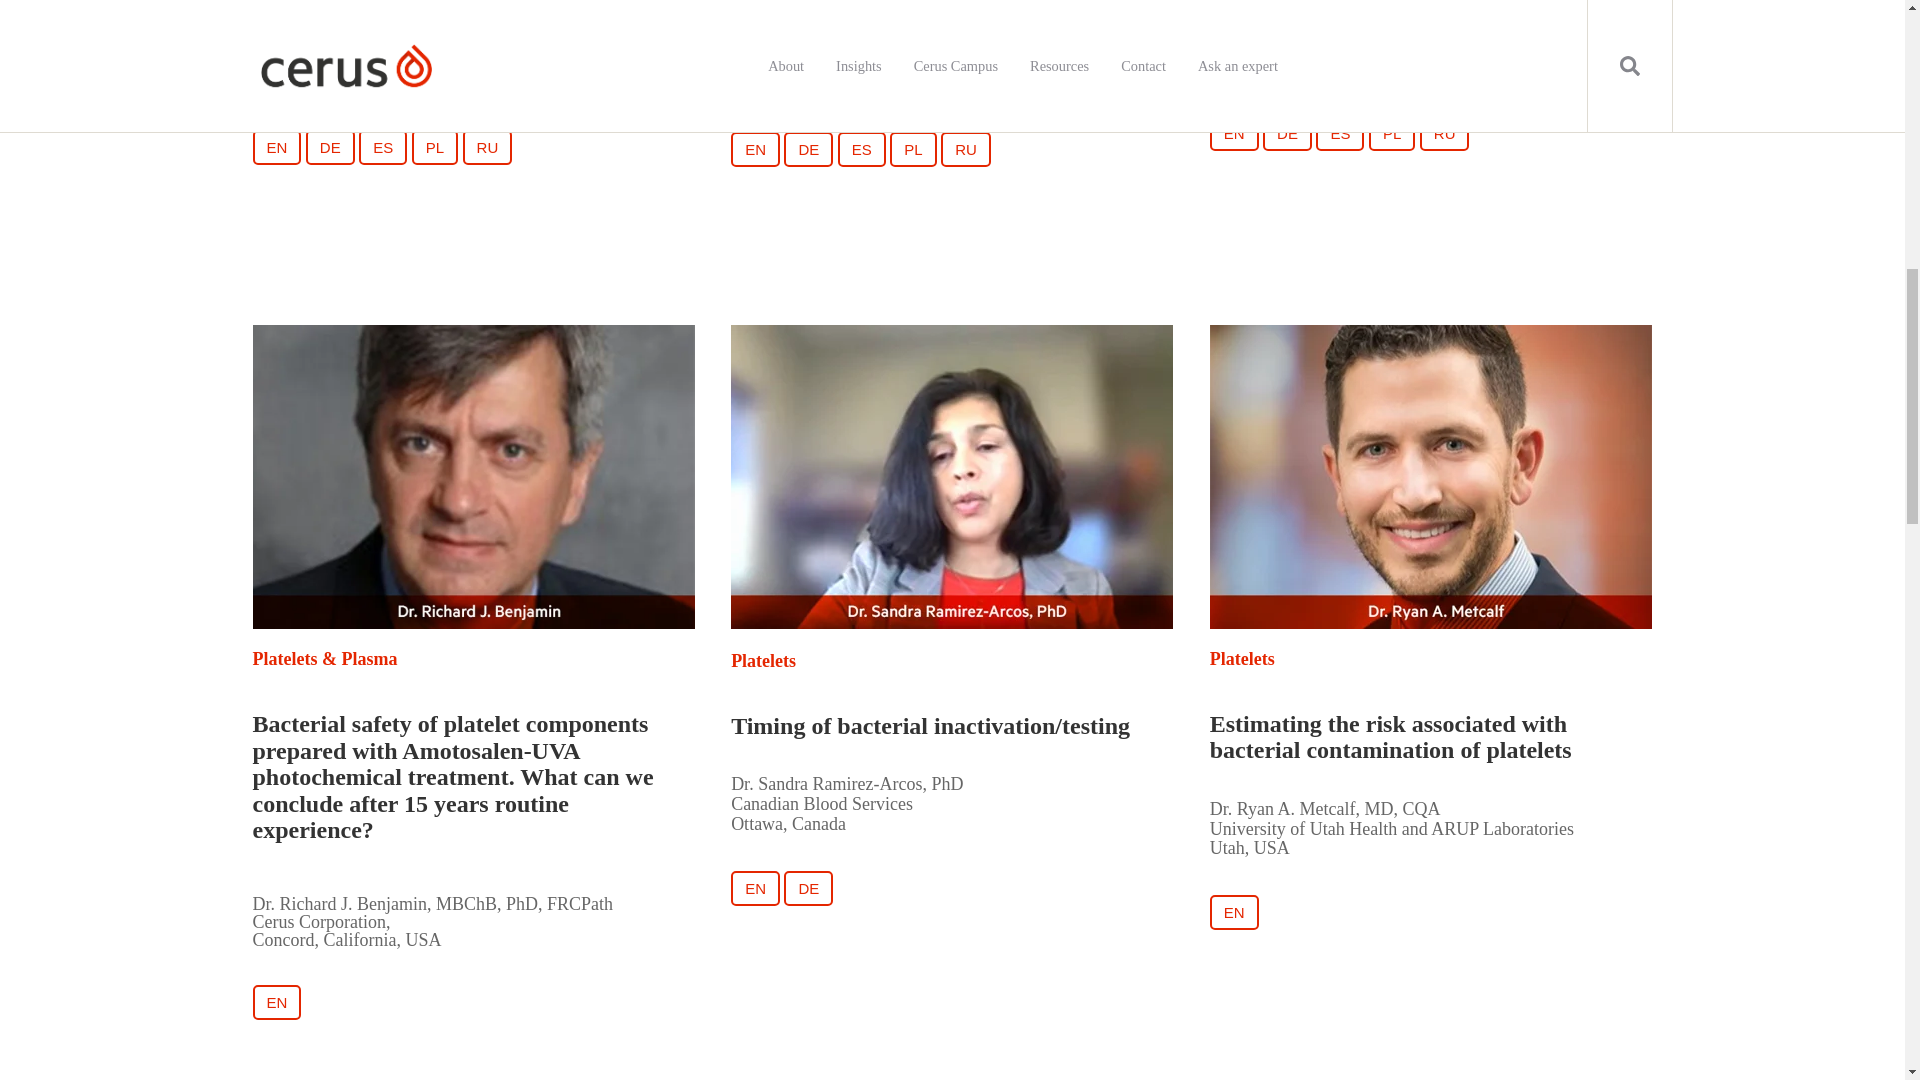 The width and height of the screenshot is (1920, 1080). What do you see at coordinates (276, 1002) in the screenshot?
I see `EN` at bounding box center [276, 1002].